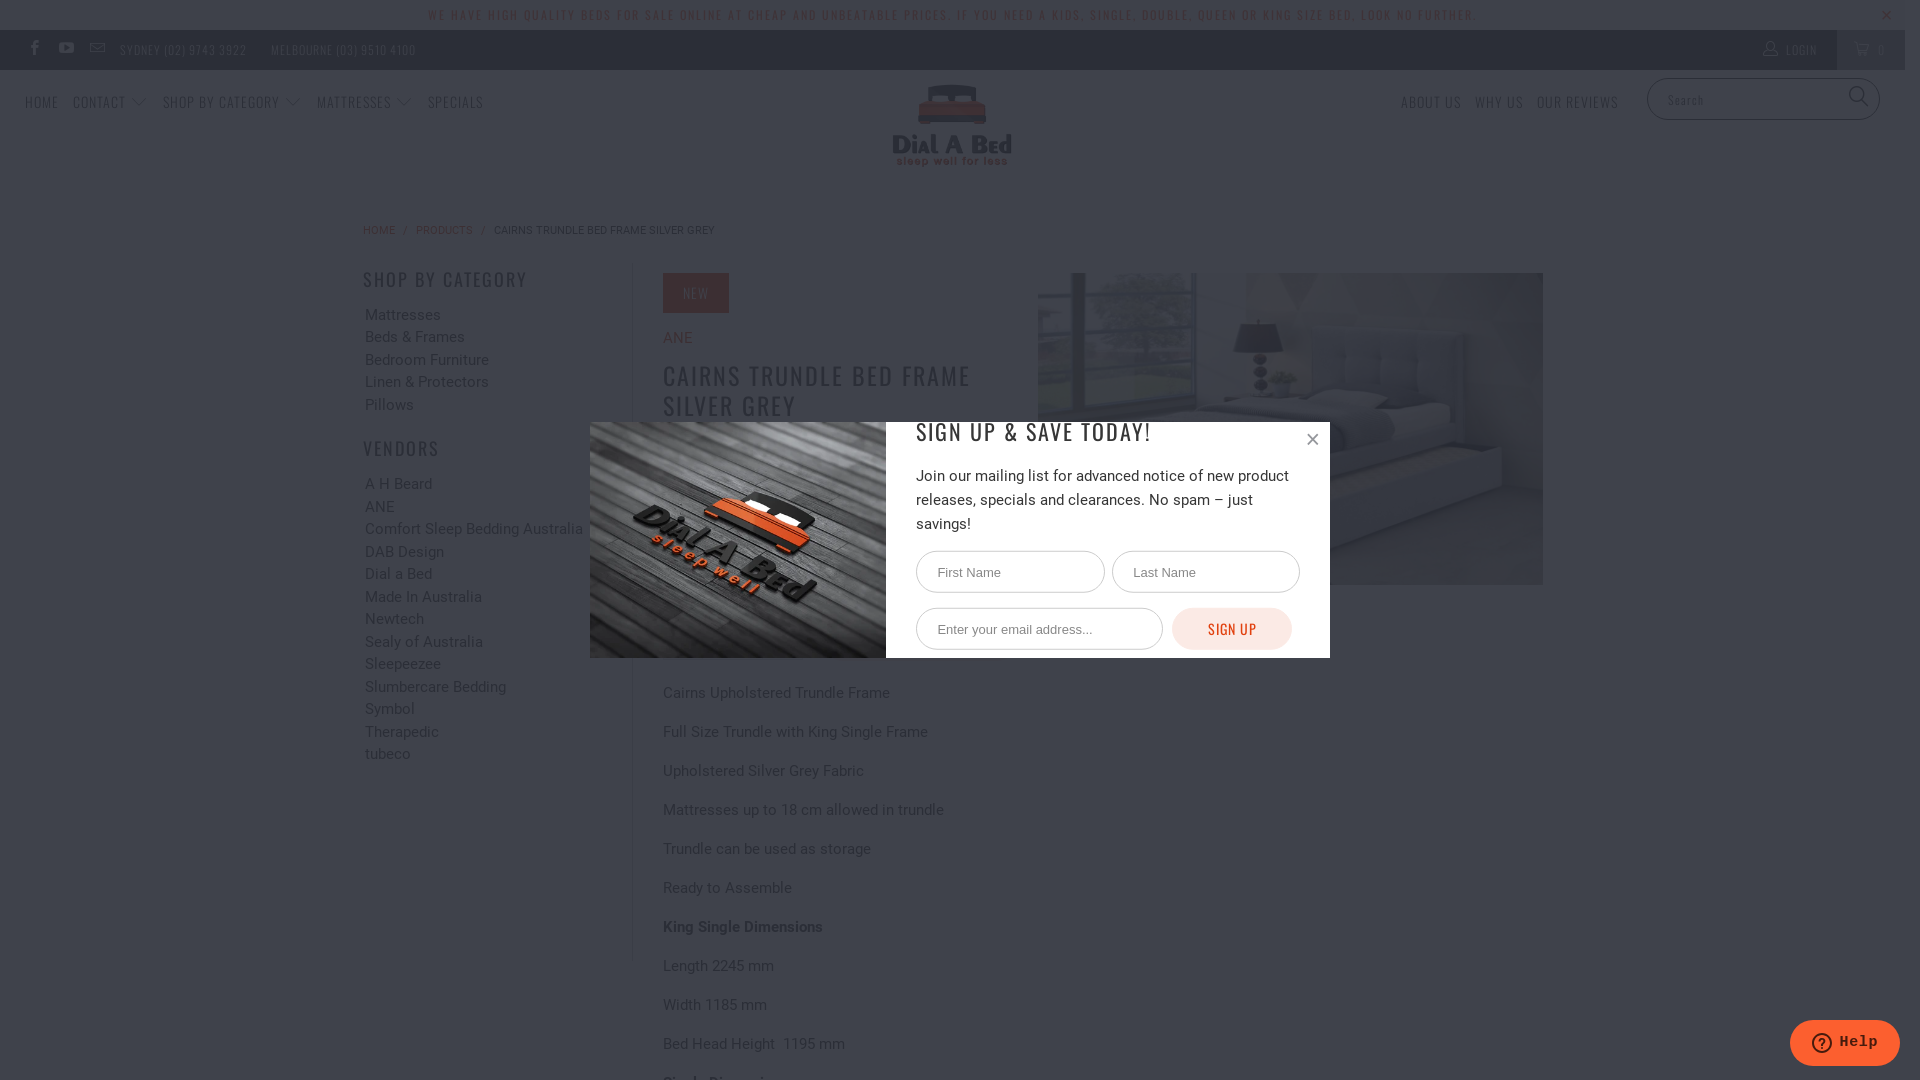 The width and height of the screenshot is (1920, 1080). What do you see at coordinates (96, 50) in the screenshot?
I see `Email Dial a Bed` at bounding box center [96, 50].